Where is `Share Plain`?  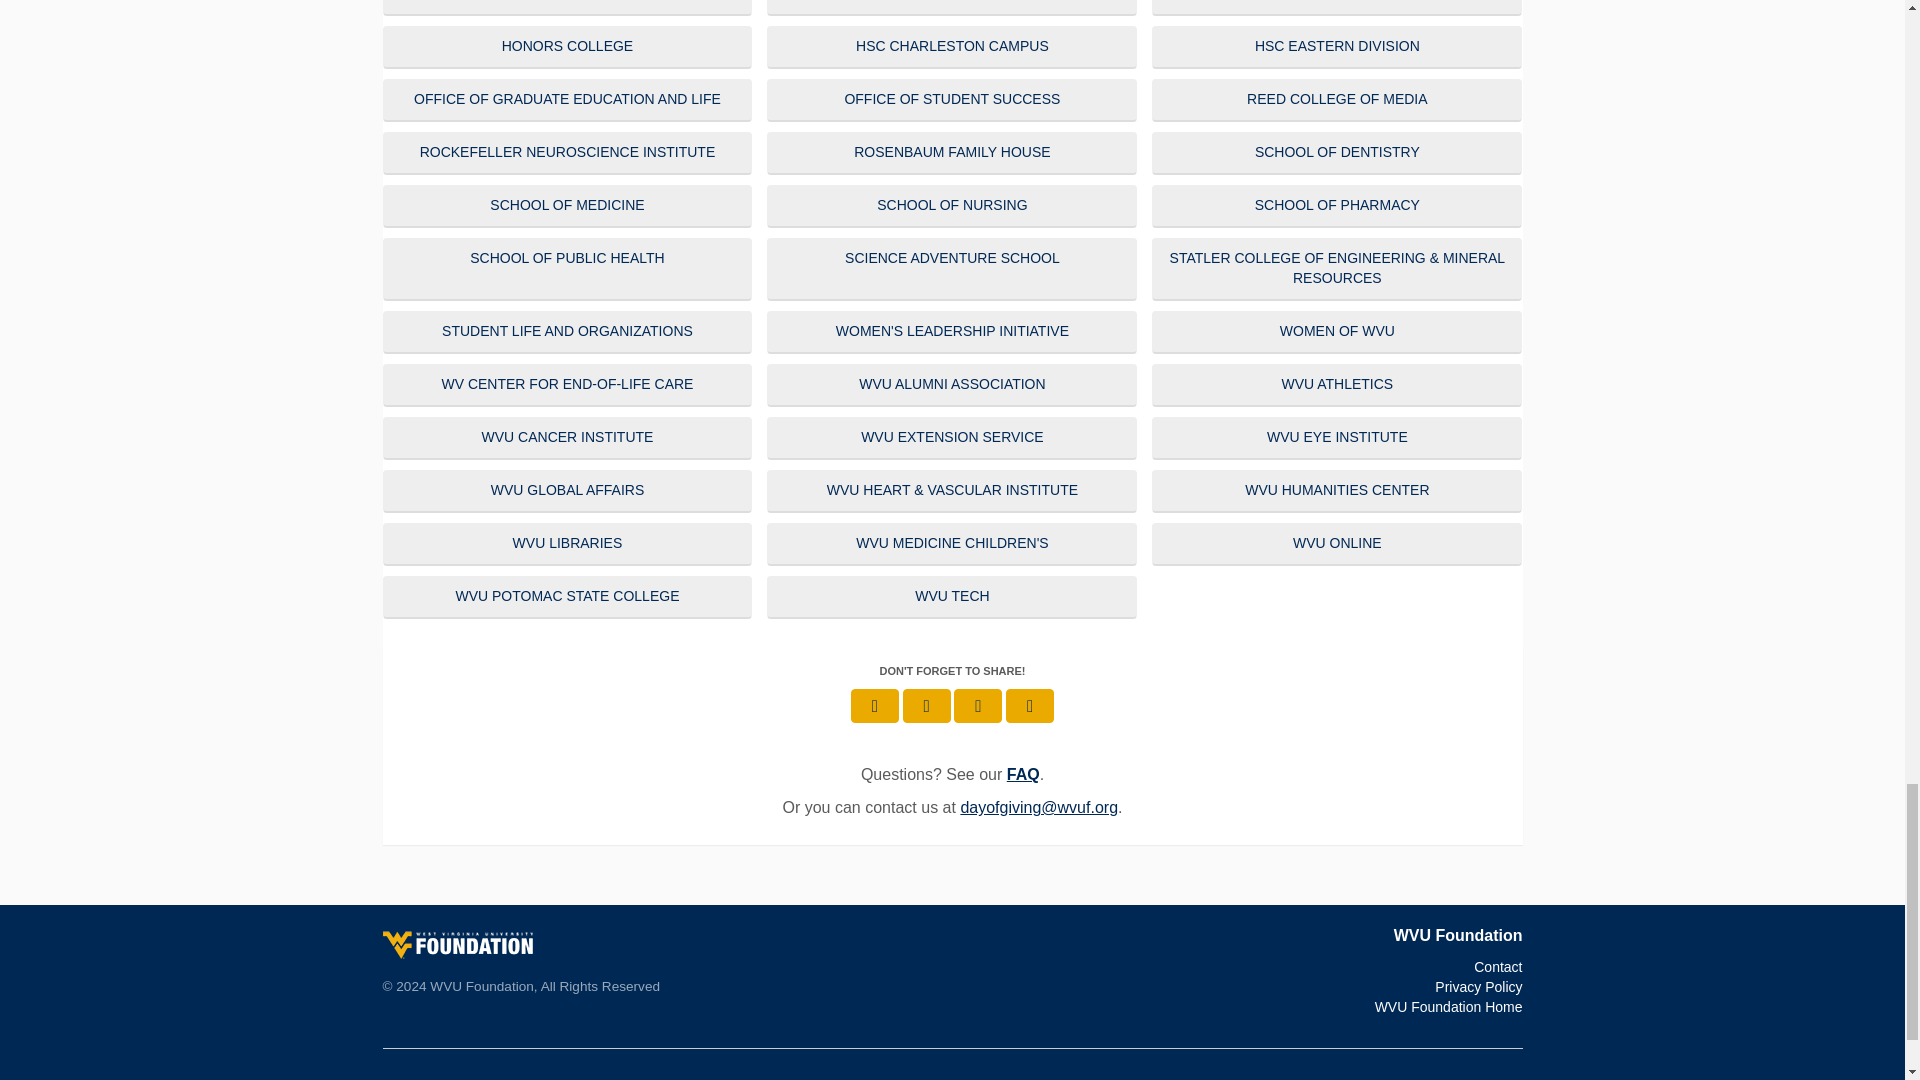
Share Plain is located at coordinates (1030, 706).